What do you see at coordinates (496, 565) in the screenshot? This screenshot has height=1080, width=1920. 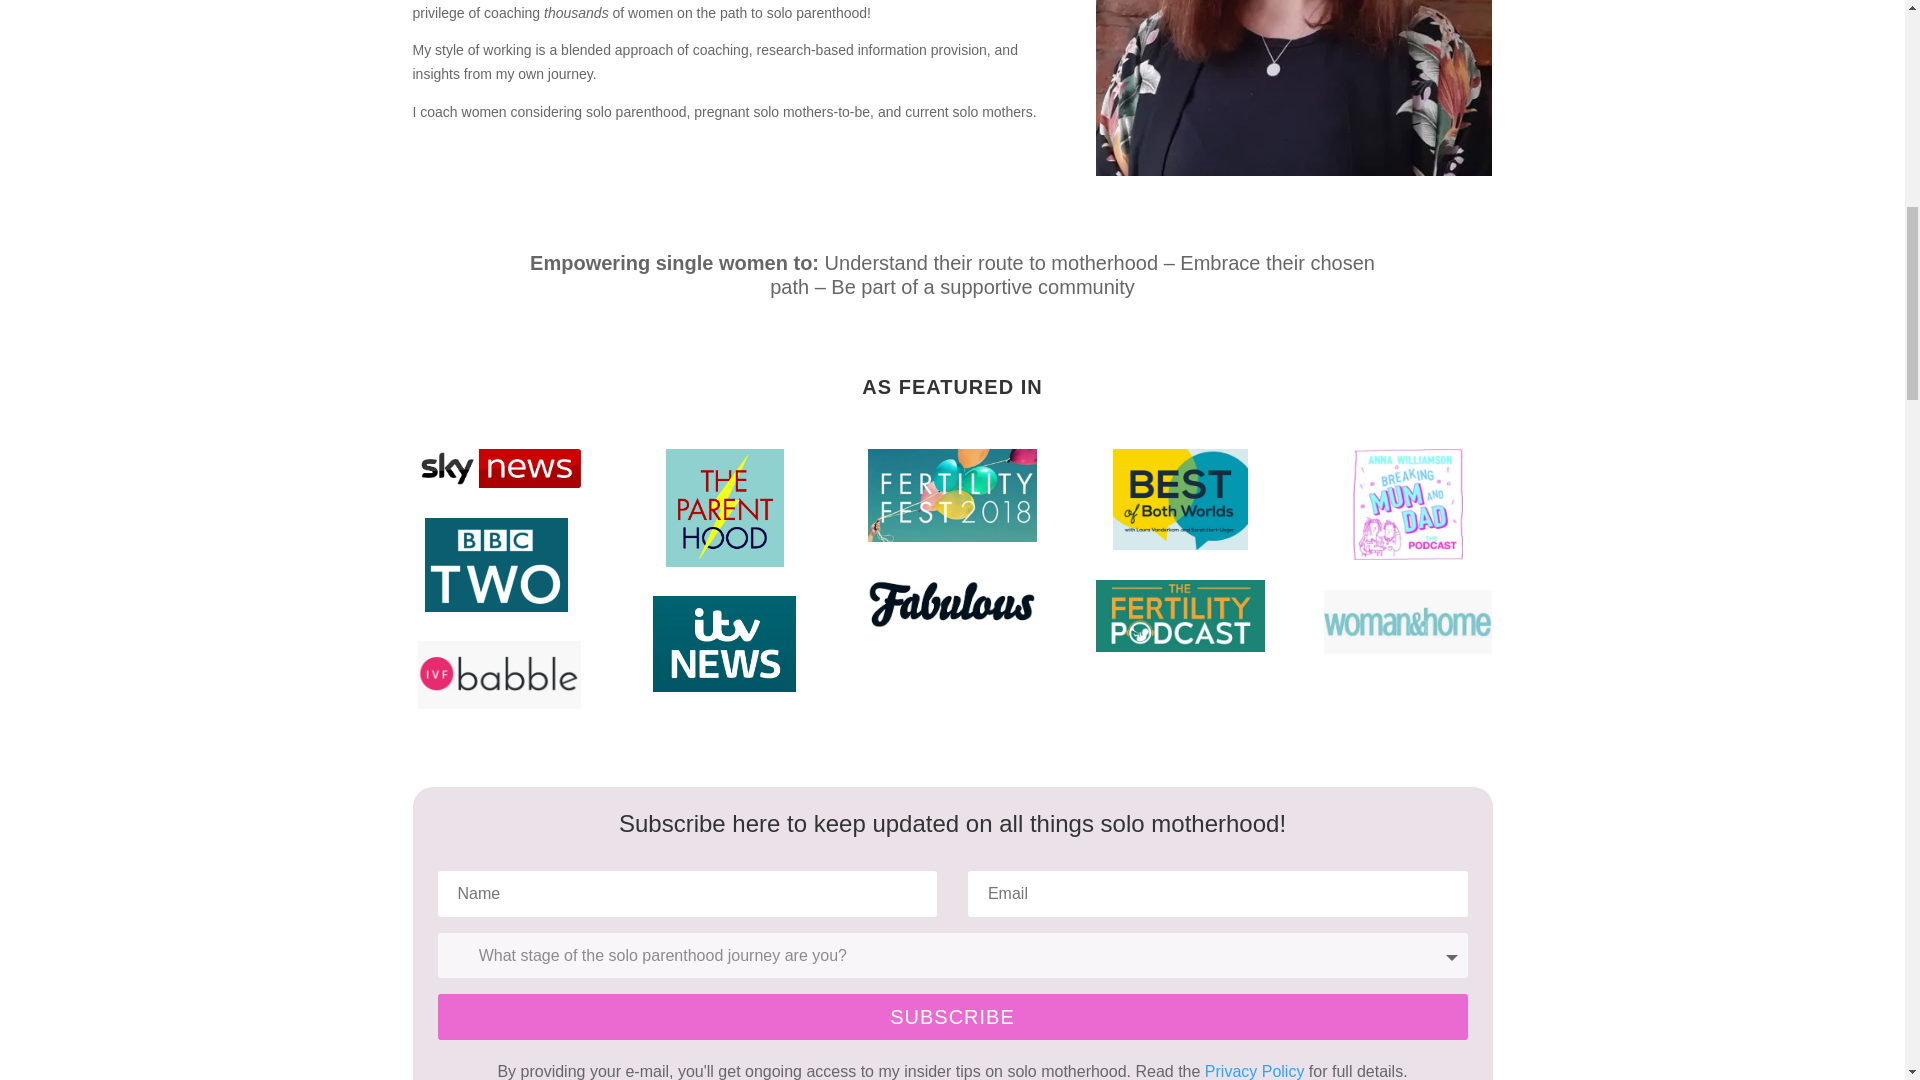 I see `Screenshot 2020-05-14 at 10.35.15` at bounding box center [496, 565].